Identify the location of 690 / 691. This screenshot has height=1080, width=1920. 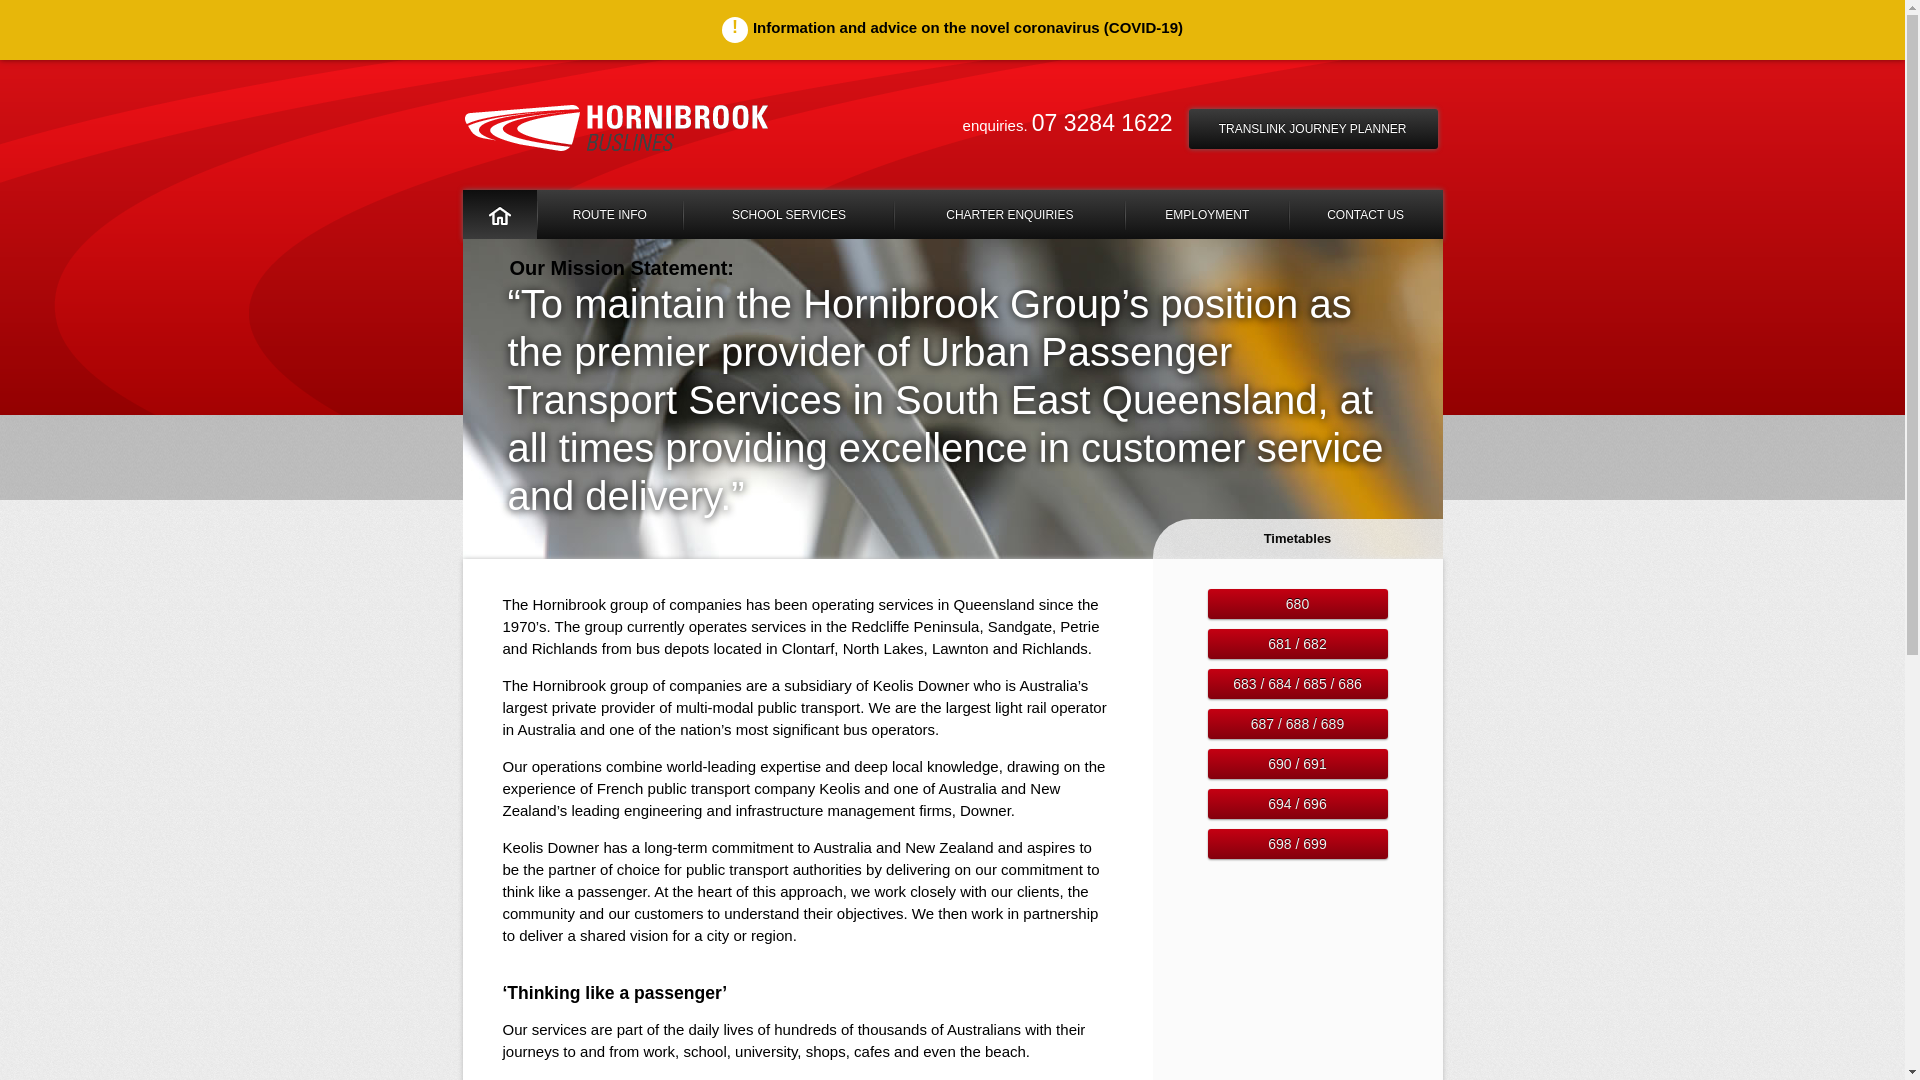
(1298, 764).